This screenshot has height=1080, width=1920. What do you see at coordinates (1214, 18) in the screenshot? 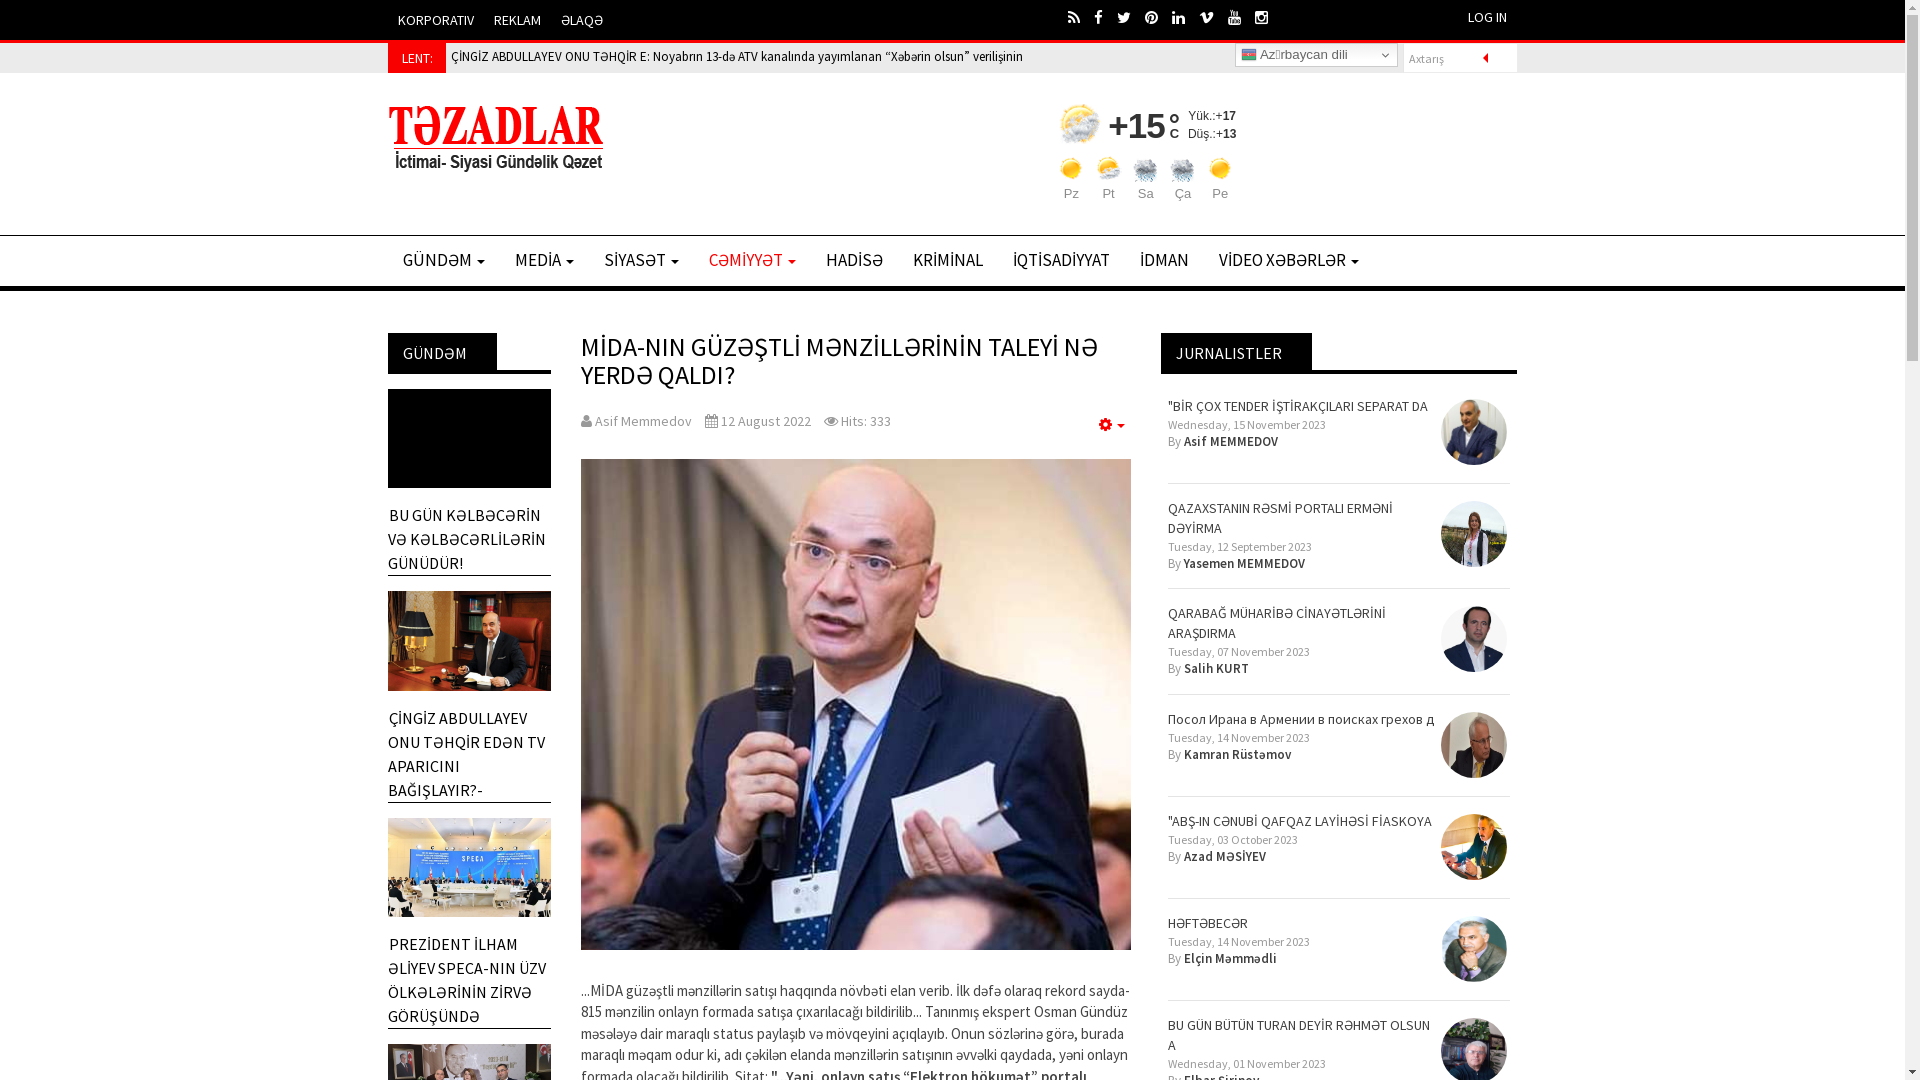
I see ` ` at bounding box center [1214, 18].